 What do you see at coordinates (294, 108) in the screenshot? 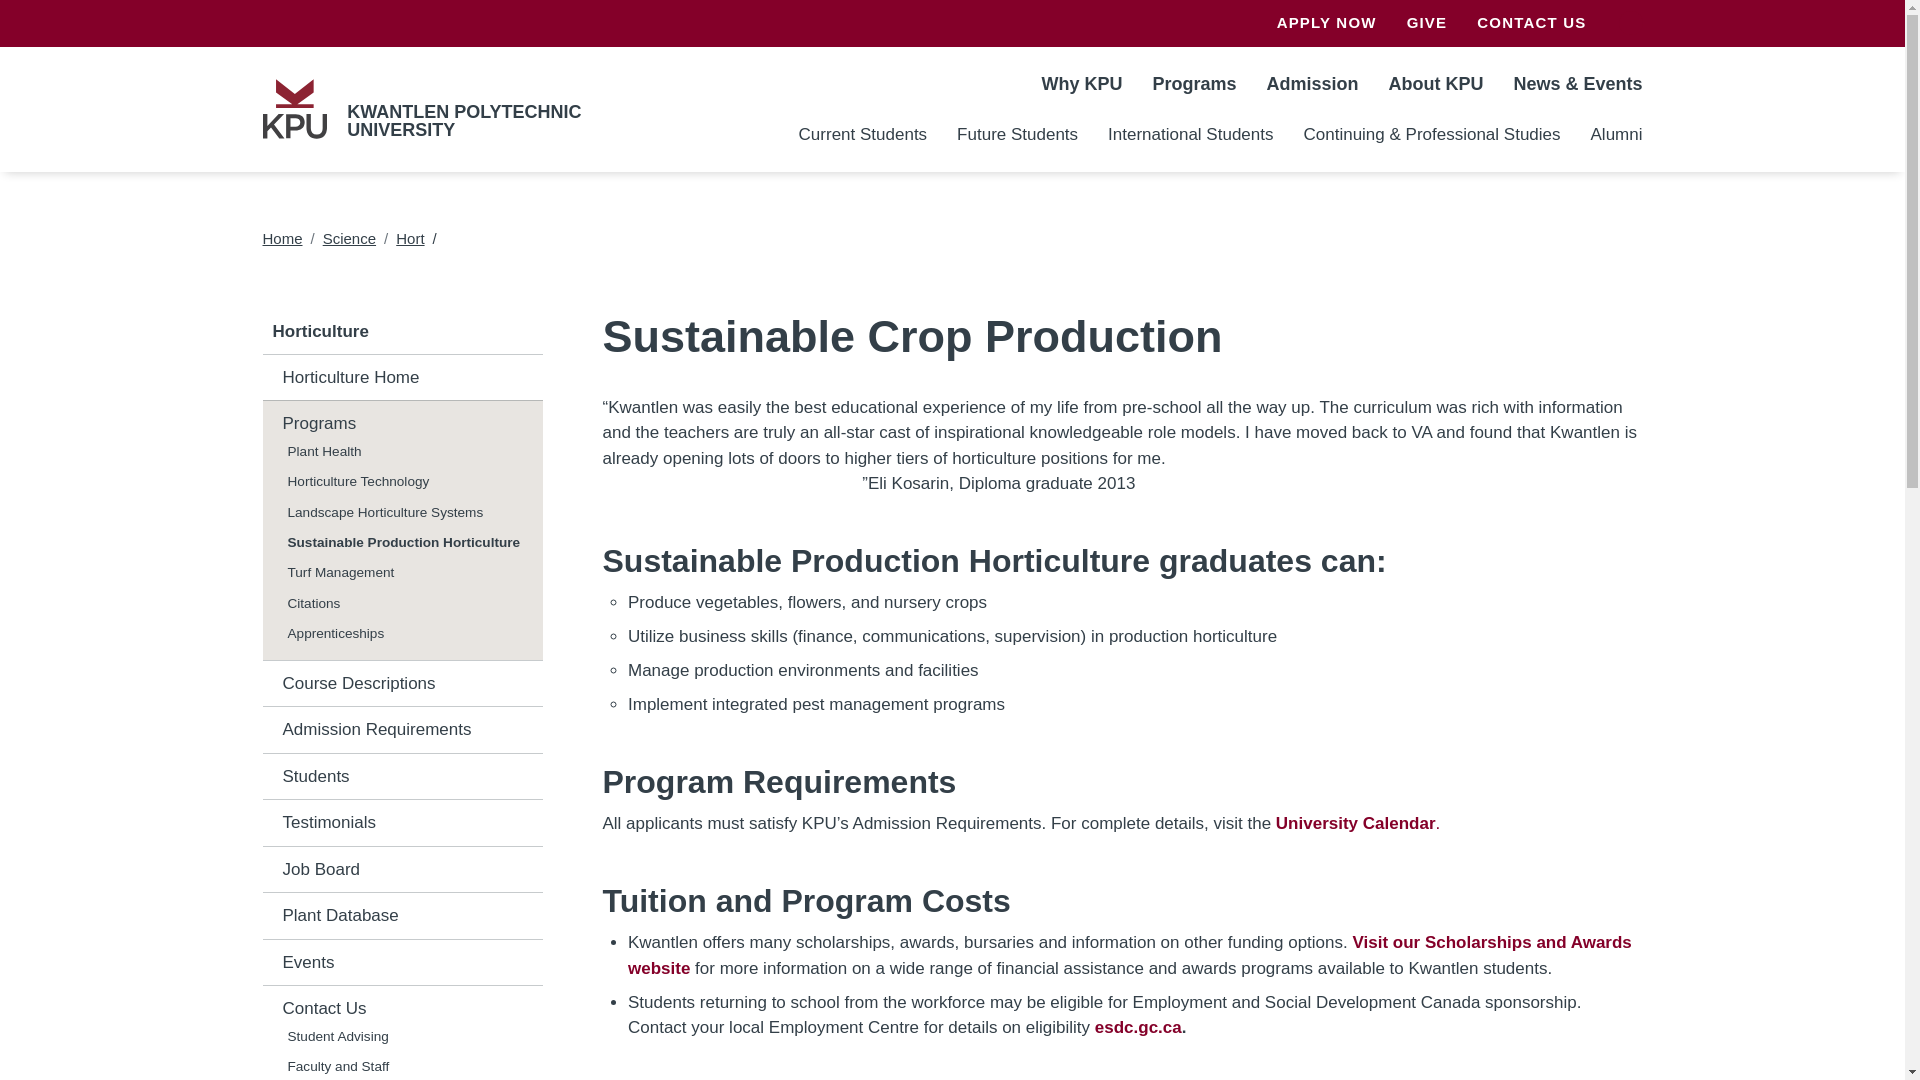
I see `Home` at bounding box center [294, 108].